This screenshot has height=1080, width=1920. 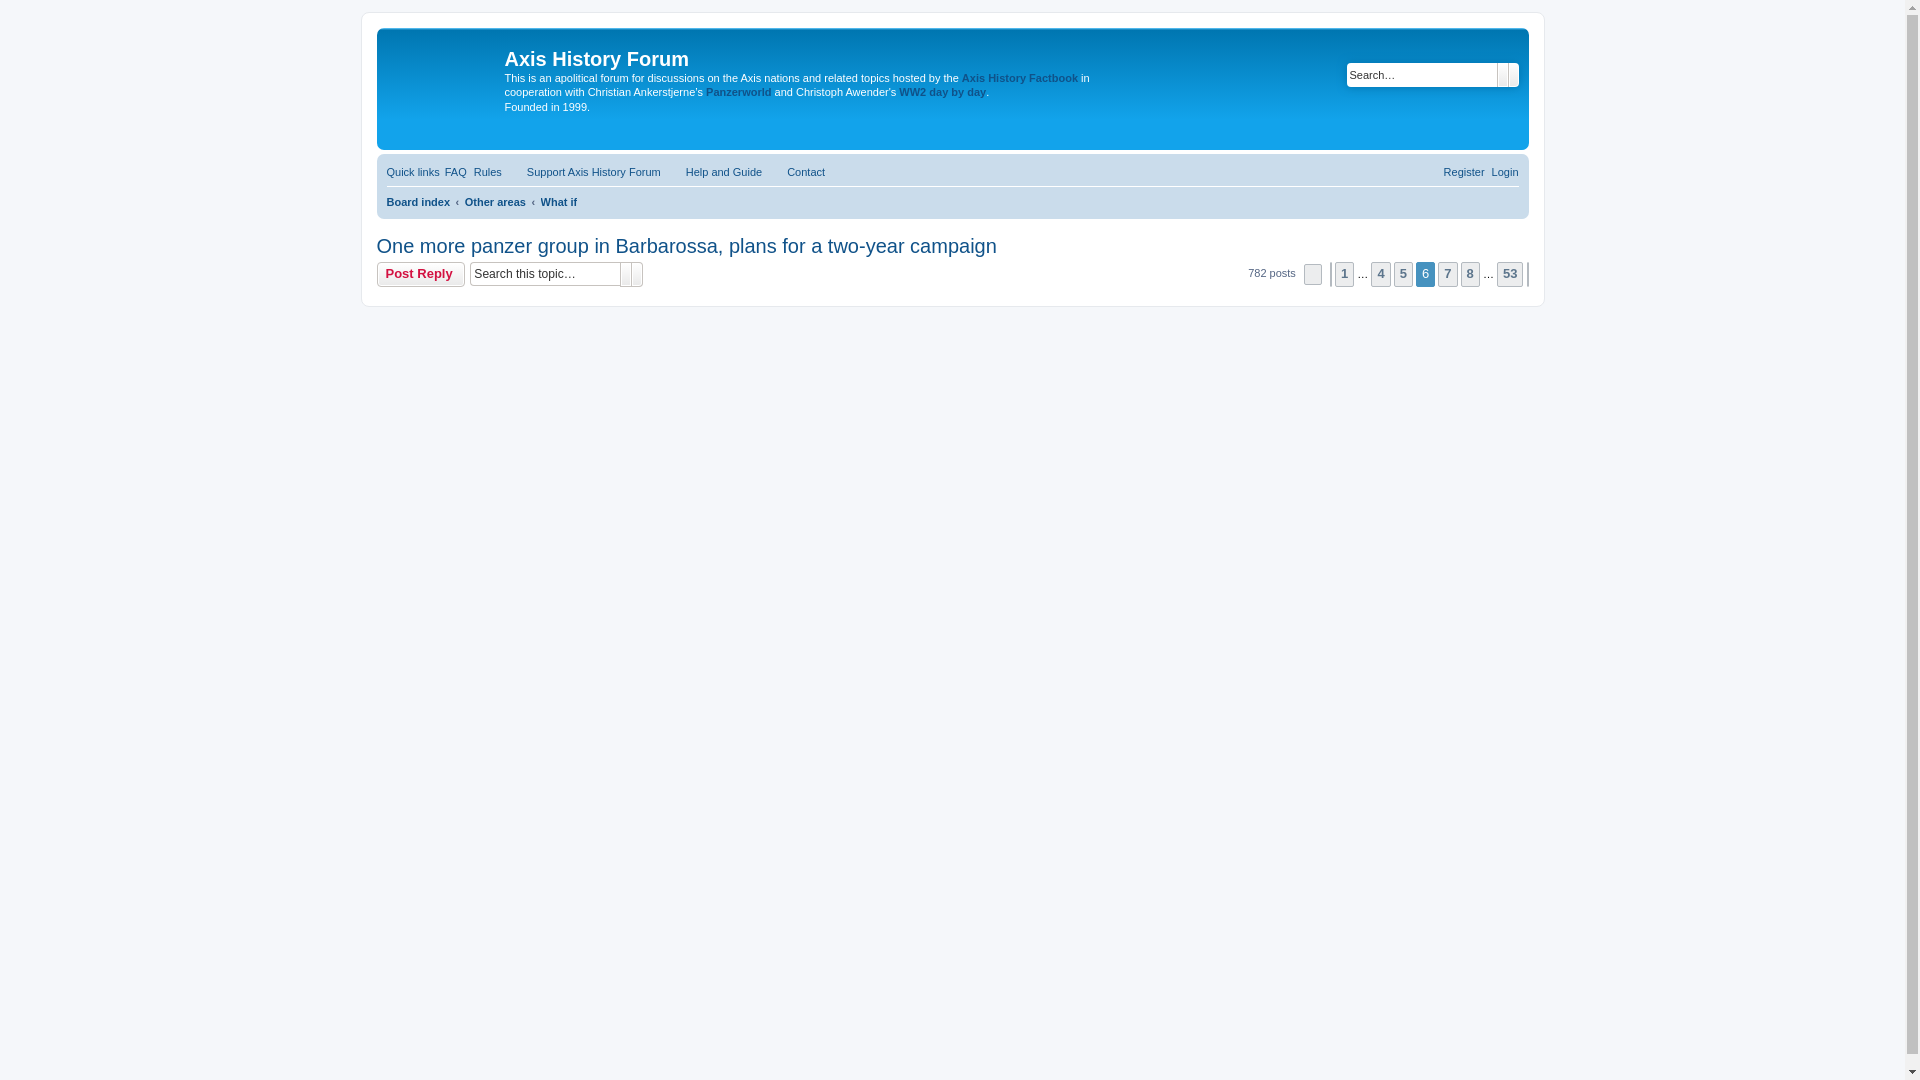 What do you see at coordinates (1019, 78) in the screenshot?
I see `Axis History Factbook` at bounding box center [1019, 78].